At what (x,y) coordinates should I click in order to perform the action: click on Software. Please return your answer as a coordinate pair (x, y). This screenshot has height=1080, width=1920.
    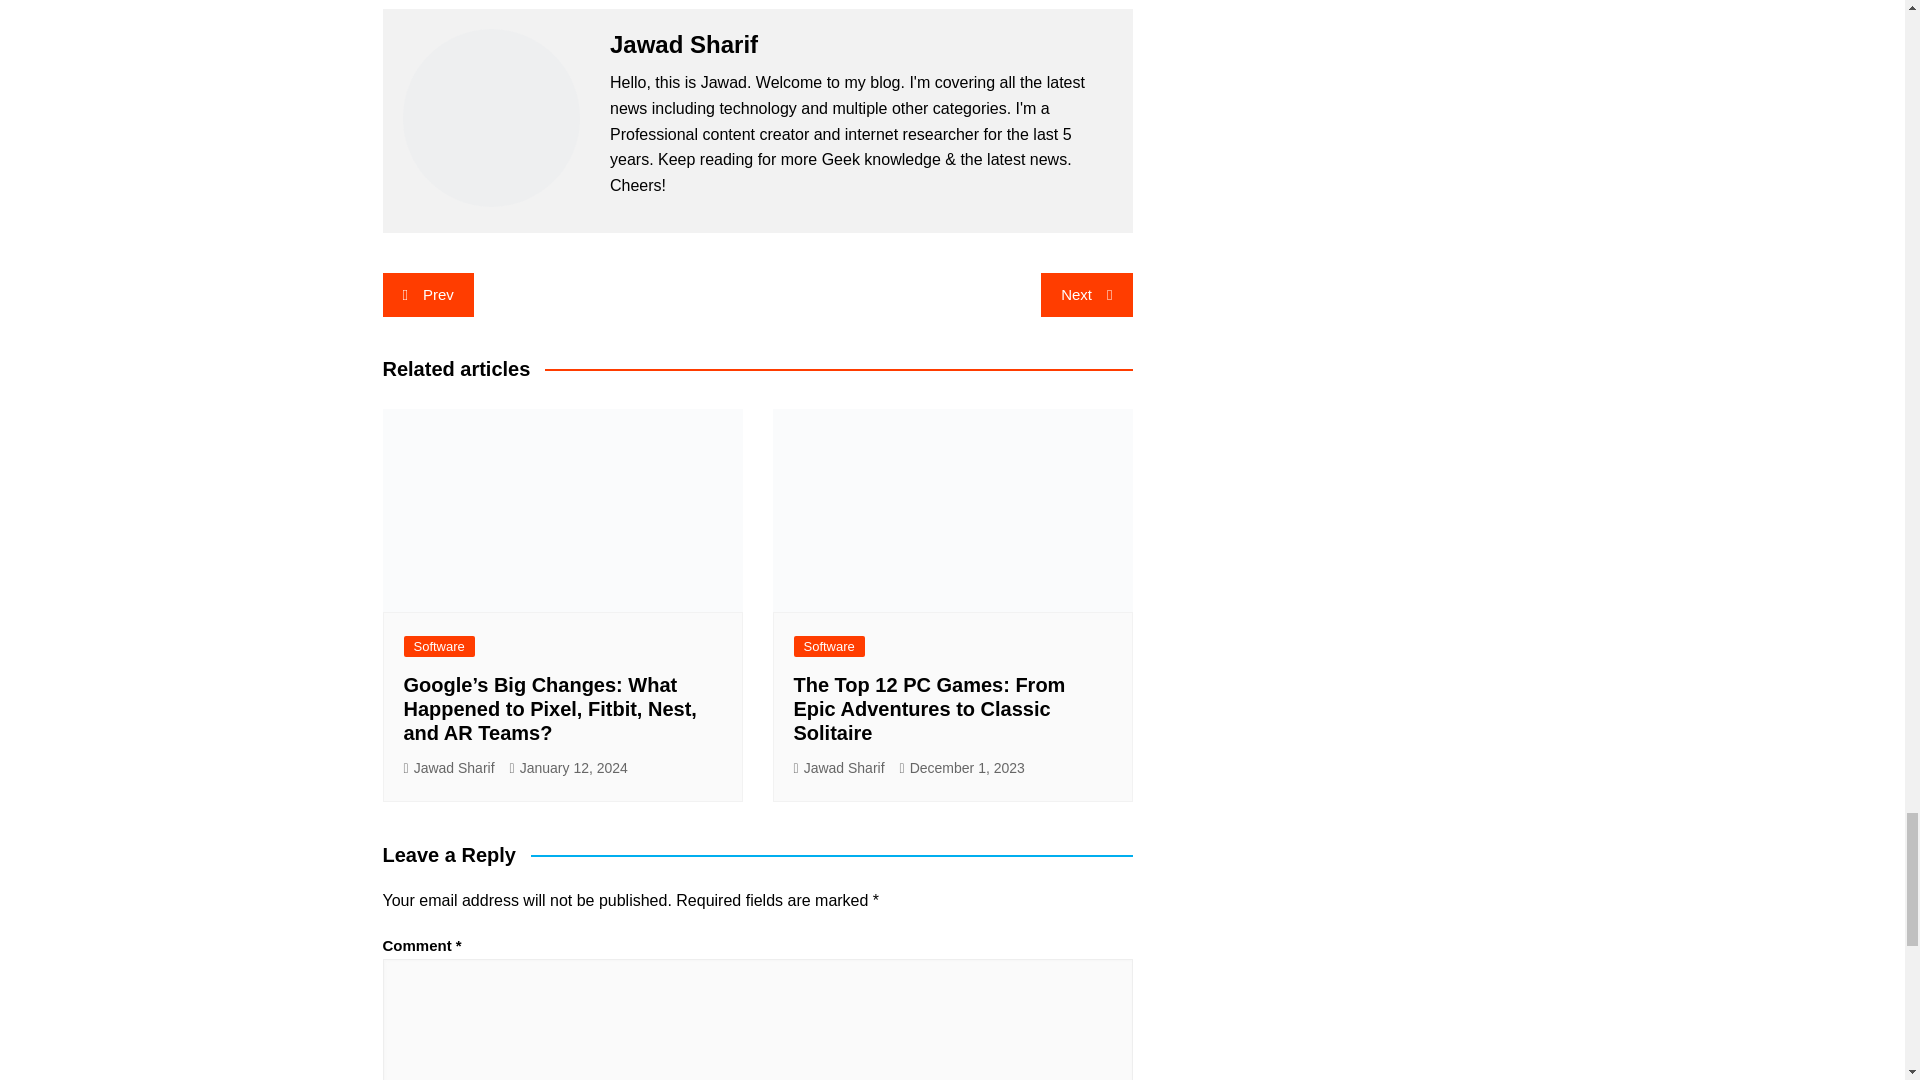
    Looking at the image, I should click on (830, 646).